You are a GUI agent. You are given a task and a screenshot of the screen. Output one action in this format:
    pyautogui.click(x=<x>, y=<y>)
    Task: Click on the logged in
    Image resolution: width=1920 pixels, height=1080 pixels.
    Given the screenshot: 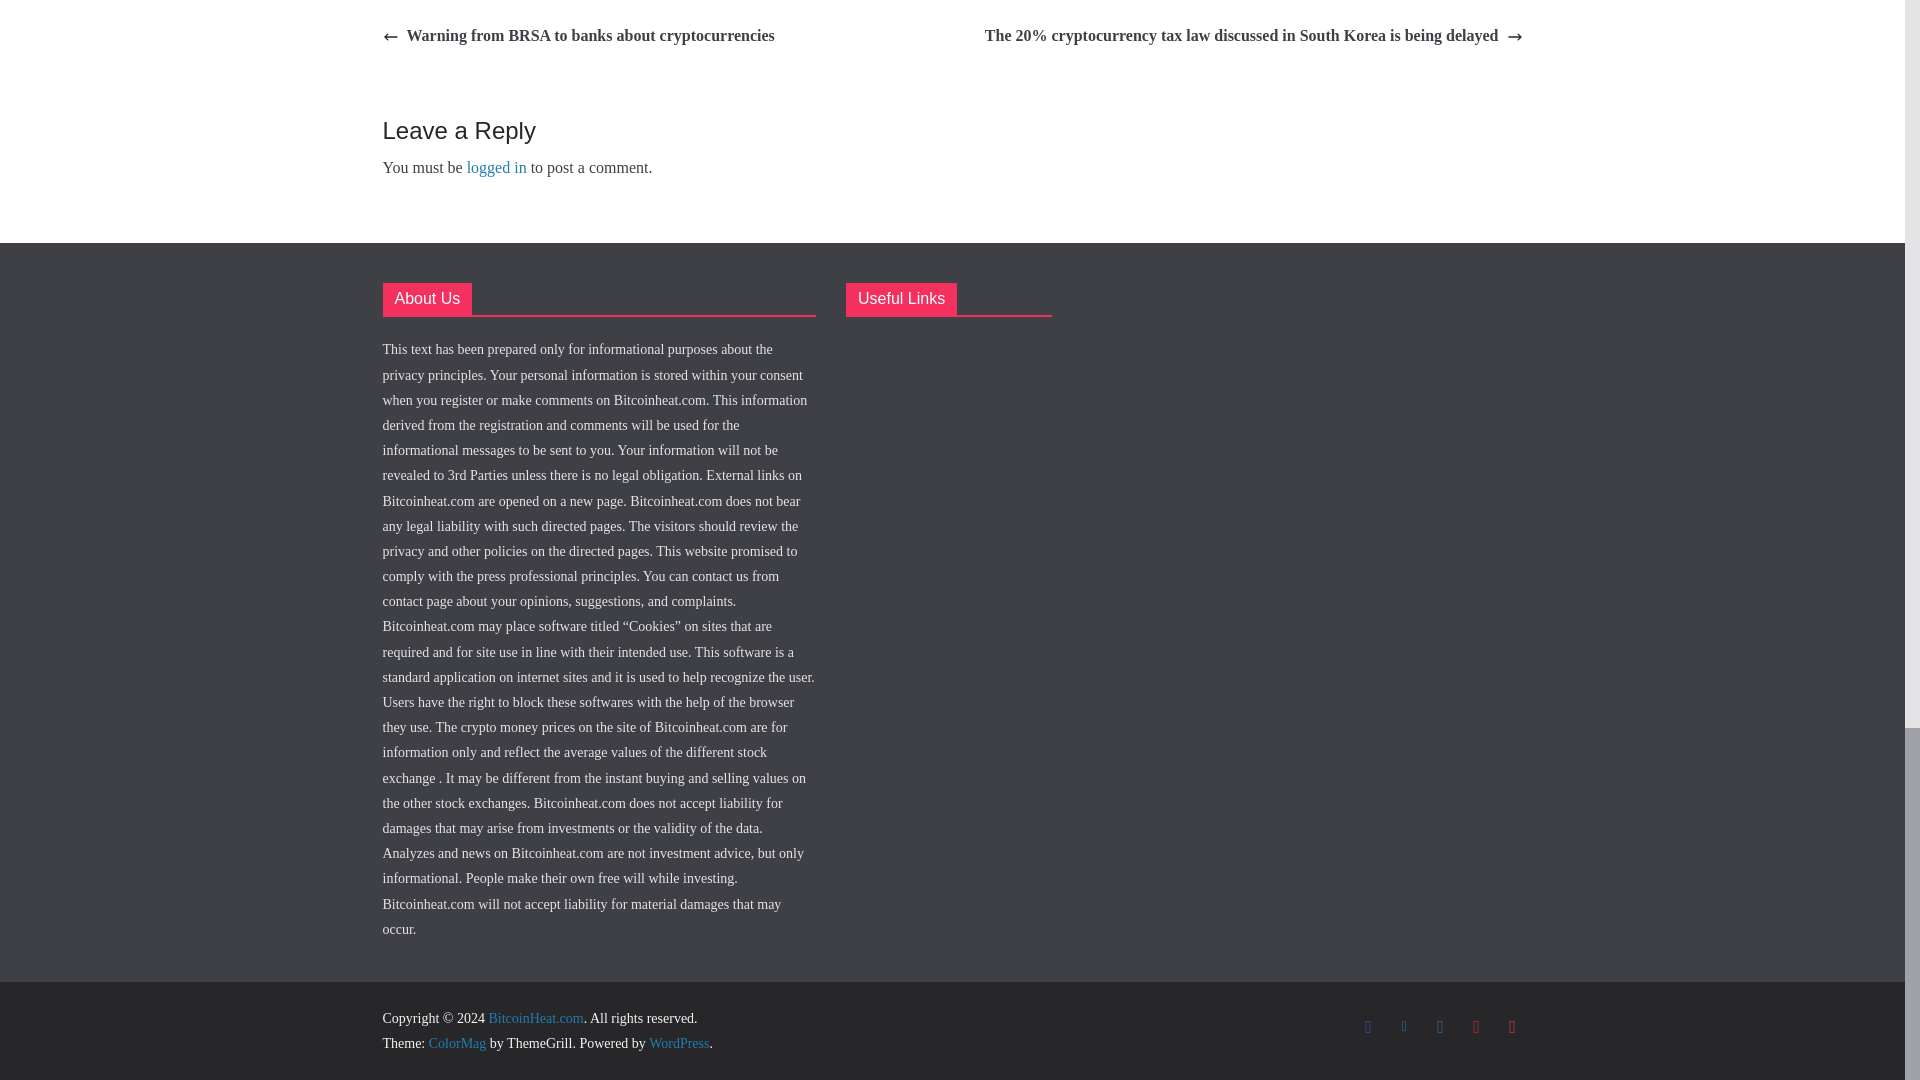 What is the action you would take?
    pyautogui.click(x=496, y=167)
    